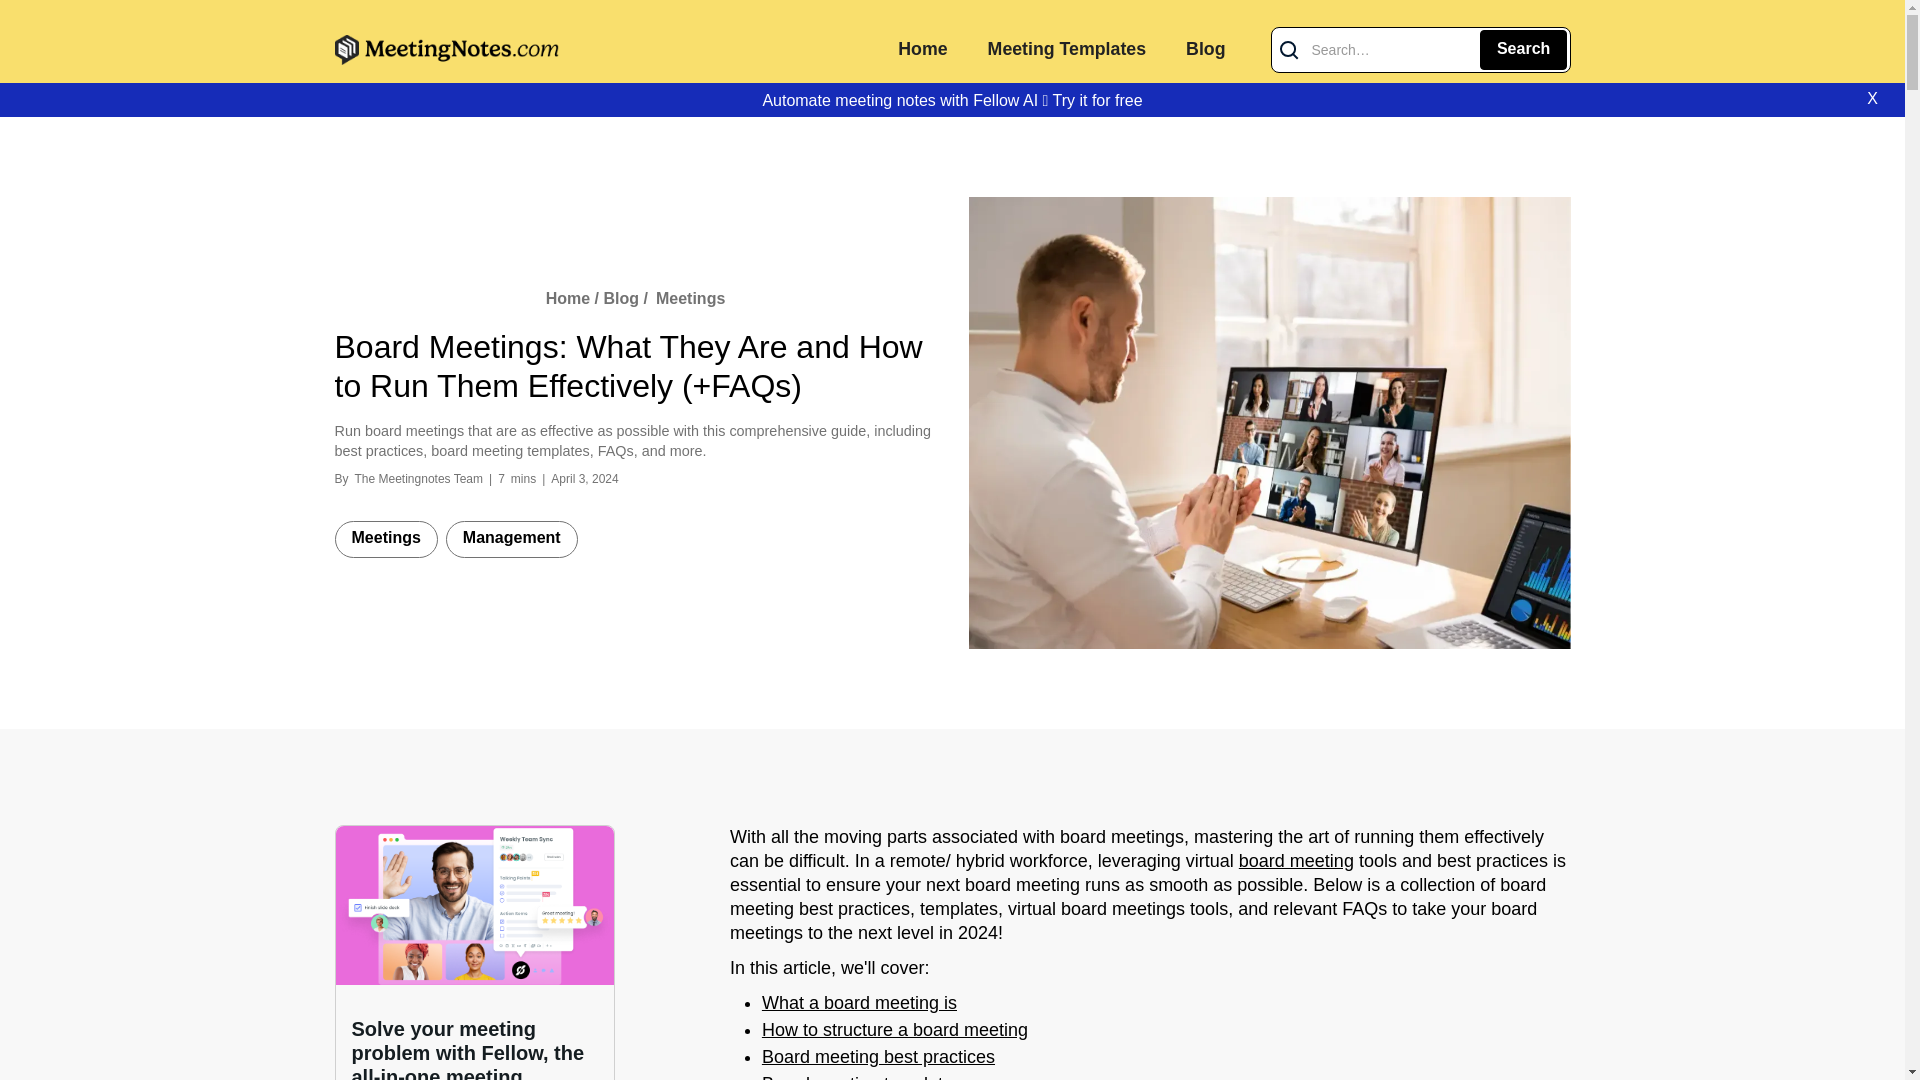 The image size is (1920, 1080). I want to click on What a board meeting is, so click(859, 1004).